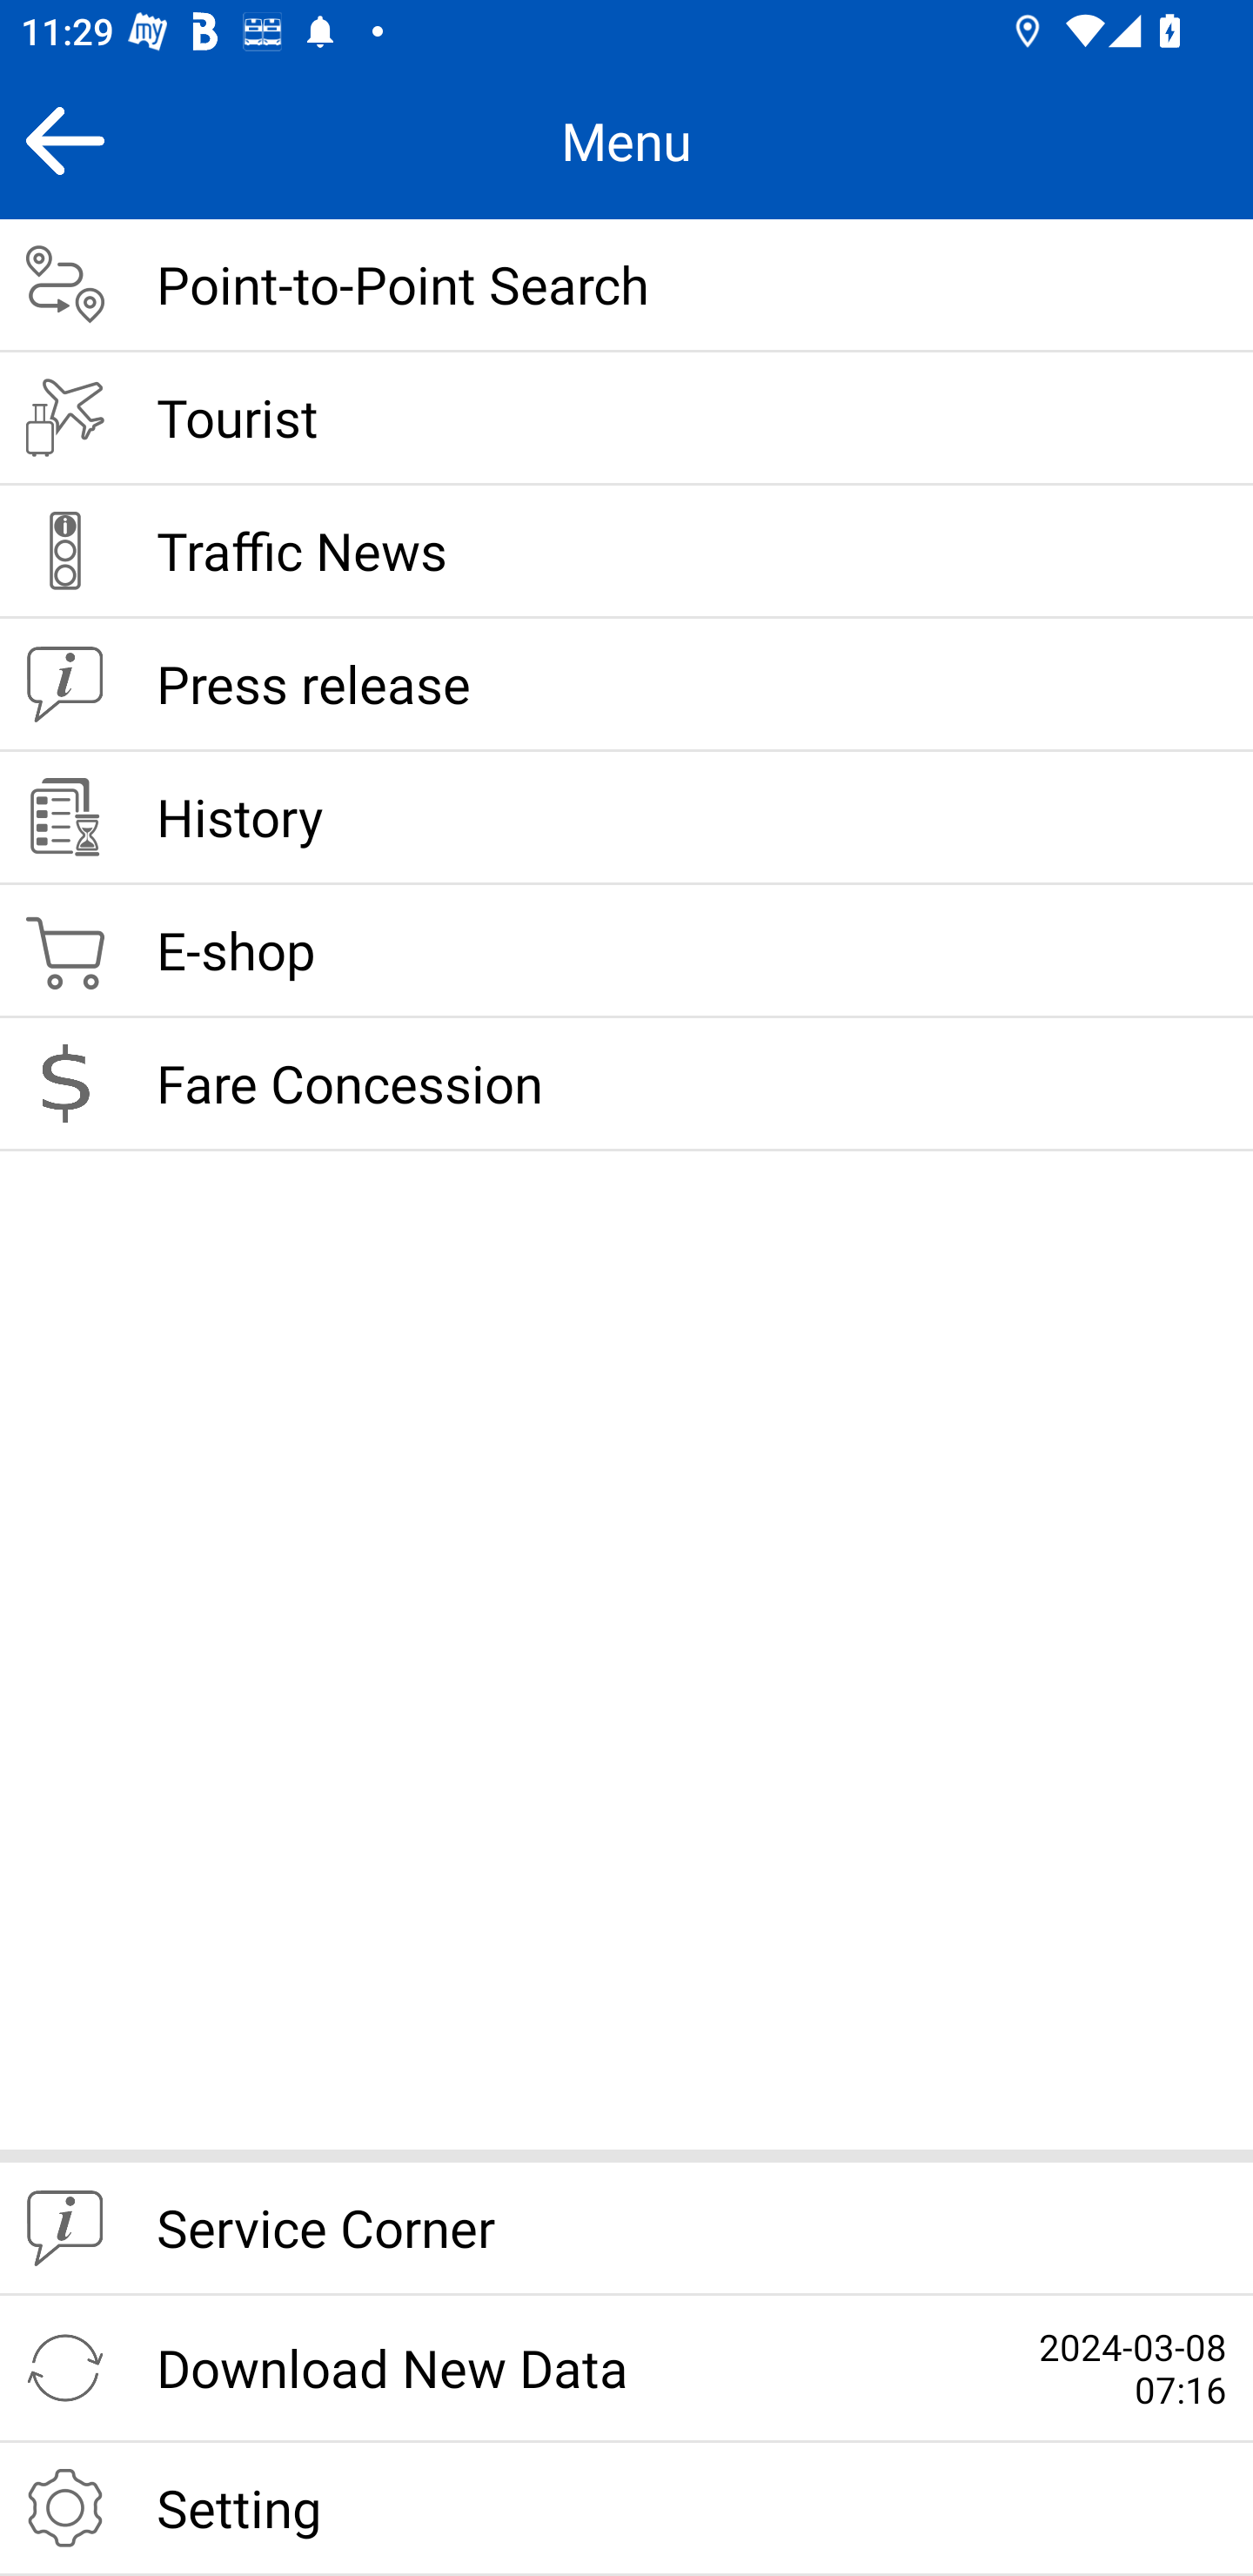 This screenshot has height=2576, width=1253. What do you see at coordinates (626, 1084) in the screenshot?
I see `Fare Concession` at bounding box center [626, 1084].